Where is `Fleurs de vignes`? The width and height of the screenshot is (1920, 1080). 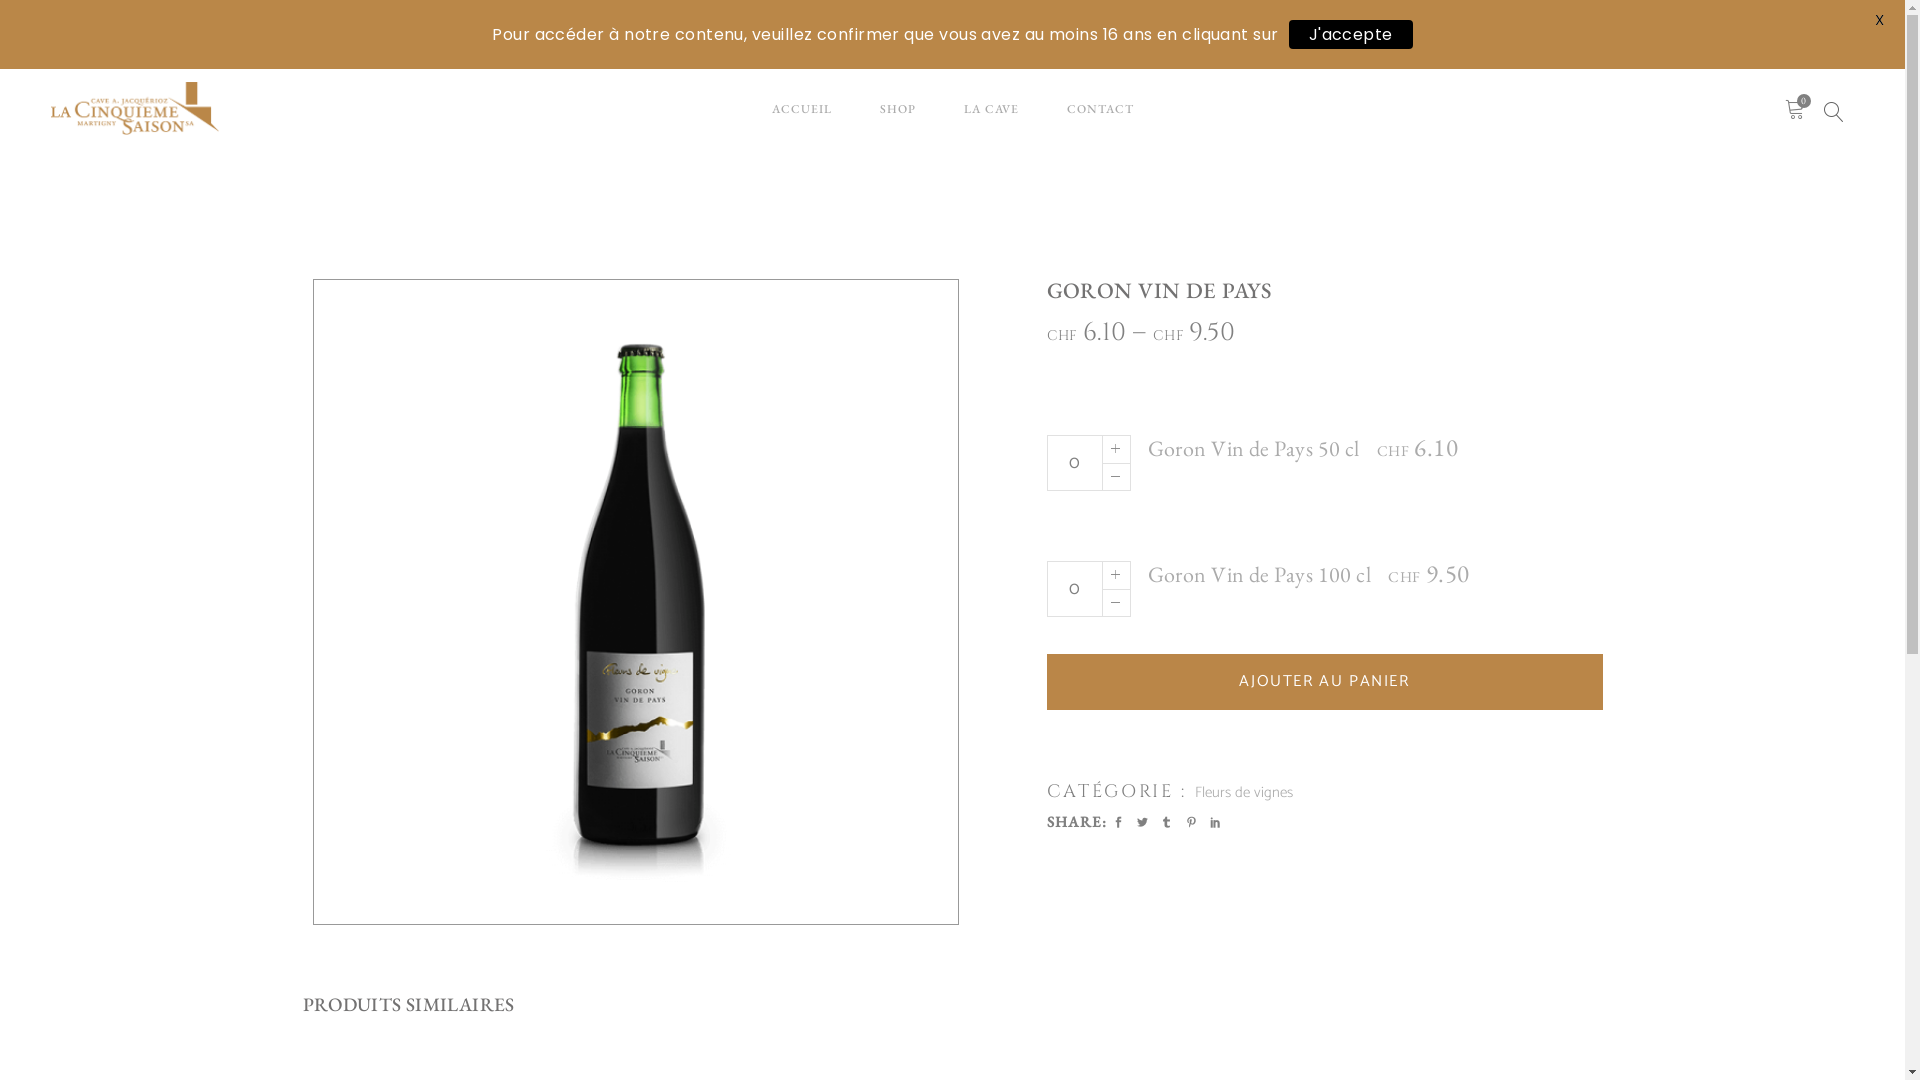 Fleurs de vignes is located at coordinates (1244, 792).